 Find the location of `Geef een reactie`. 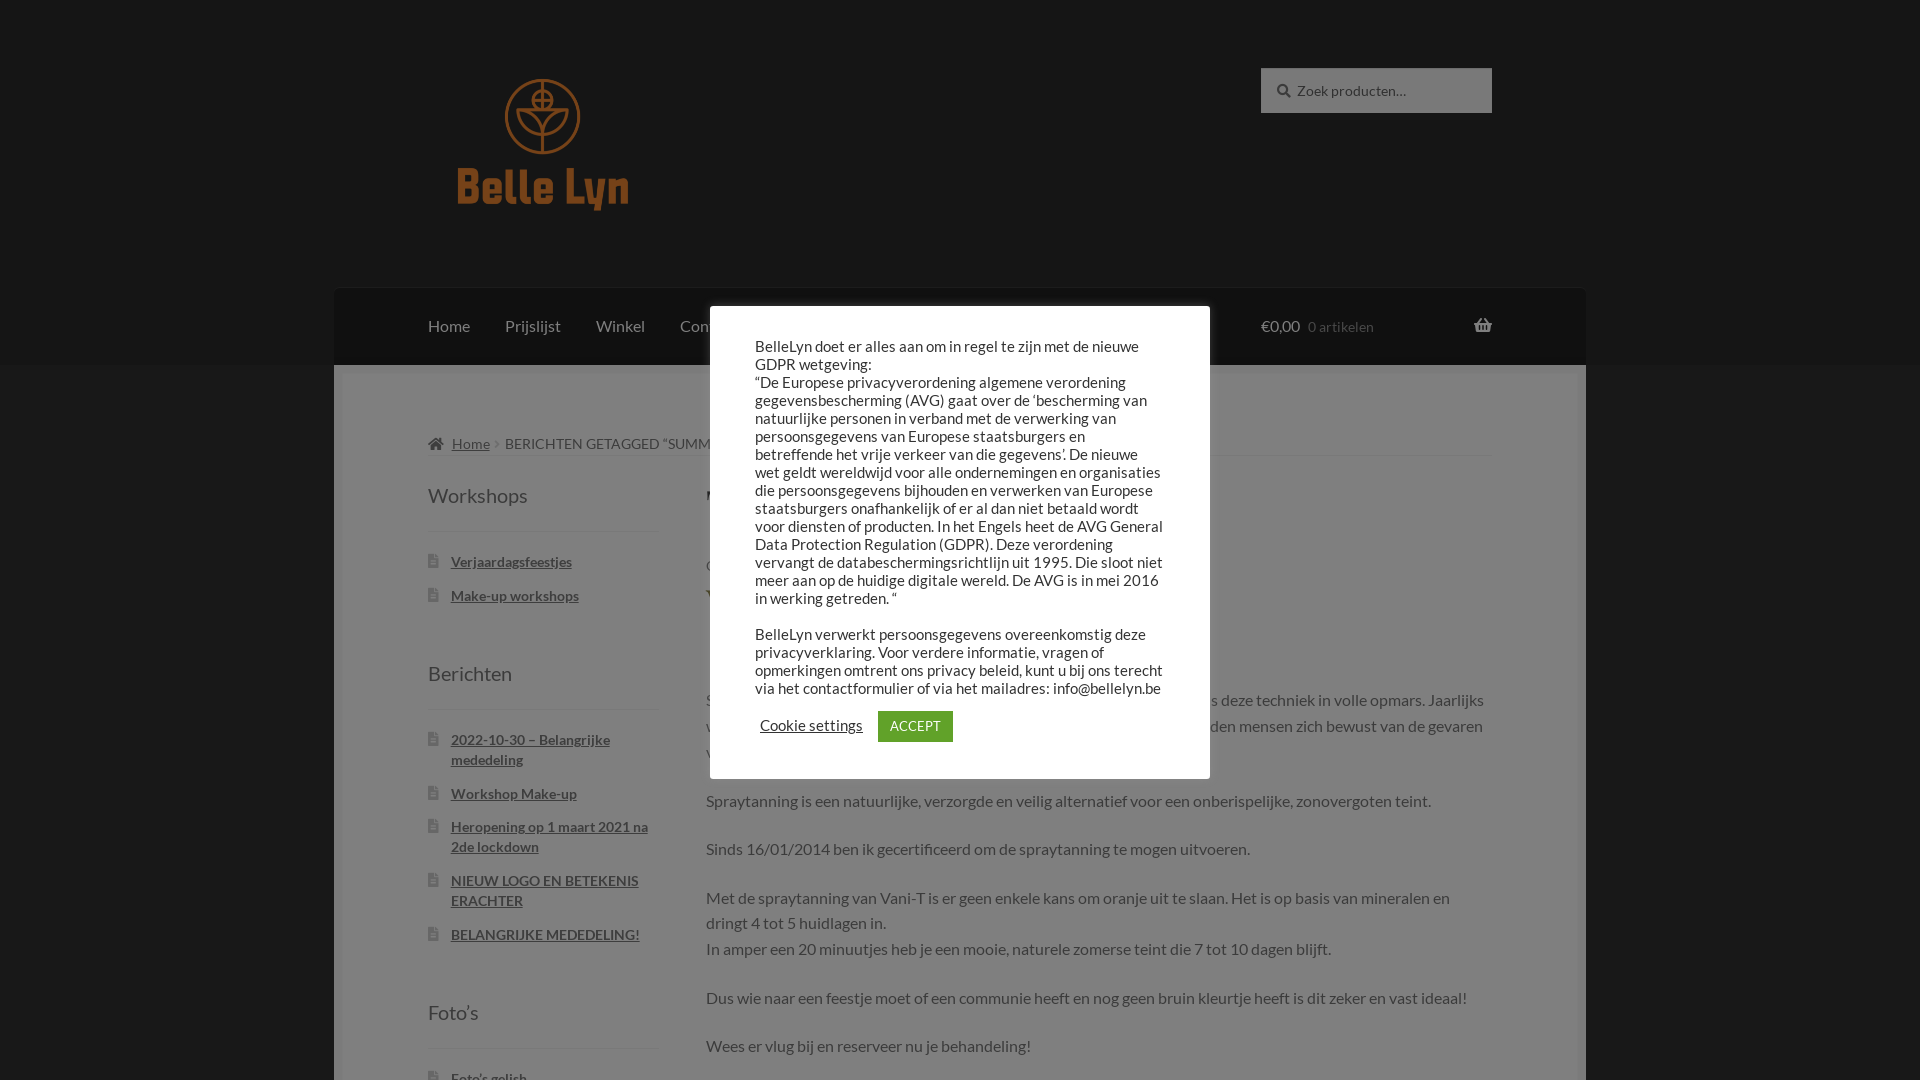

Geef een reactie is located at coordinates (1147, 566).